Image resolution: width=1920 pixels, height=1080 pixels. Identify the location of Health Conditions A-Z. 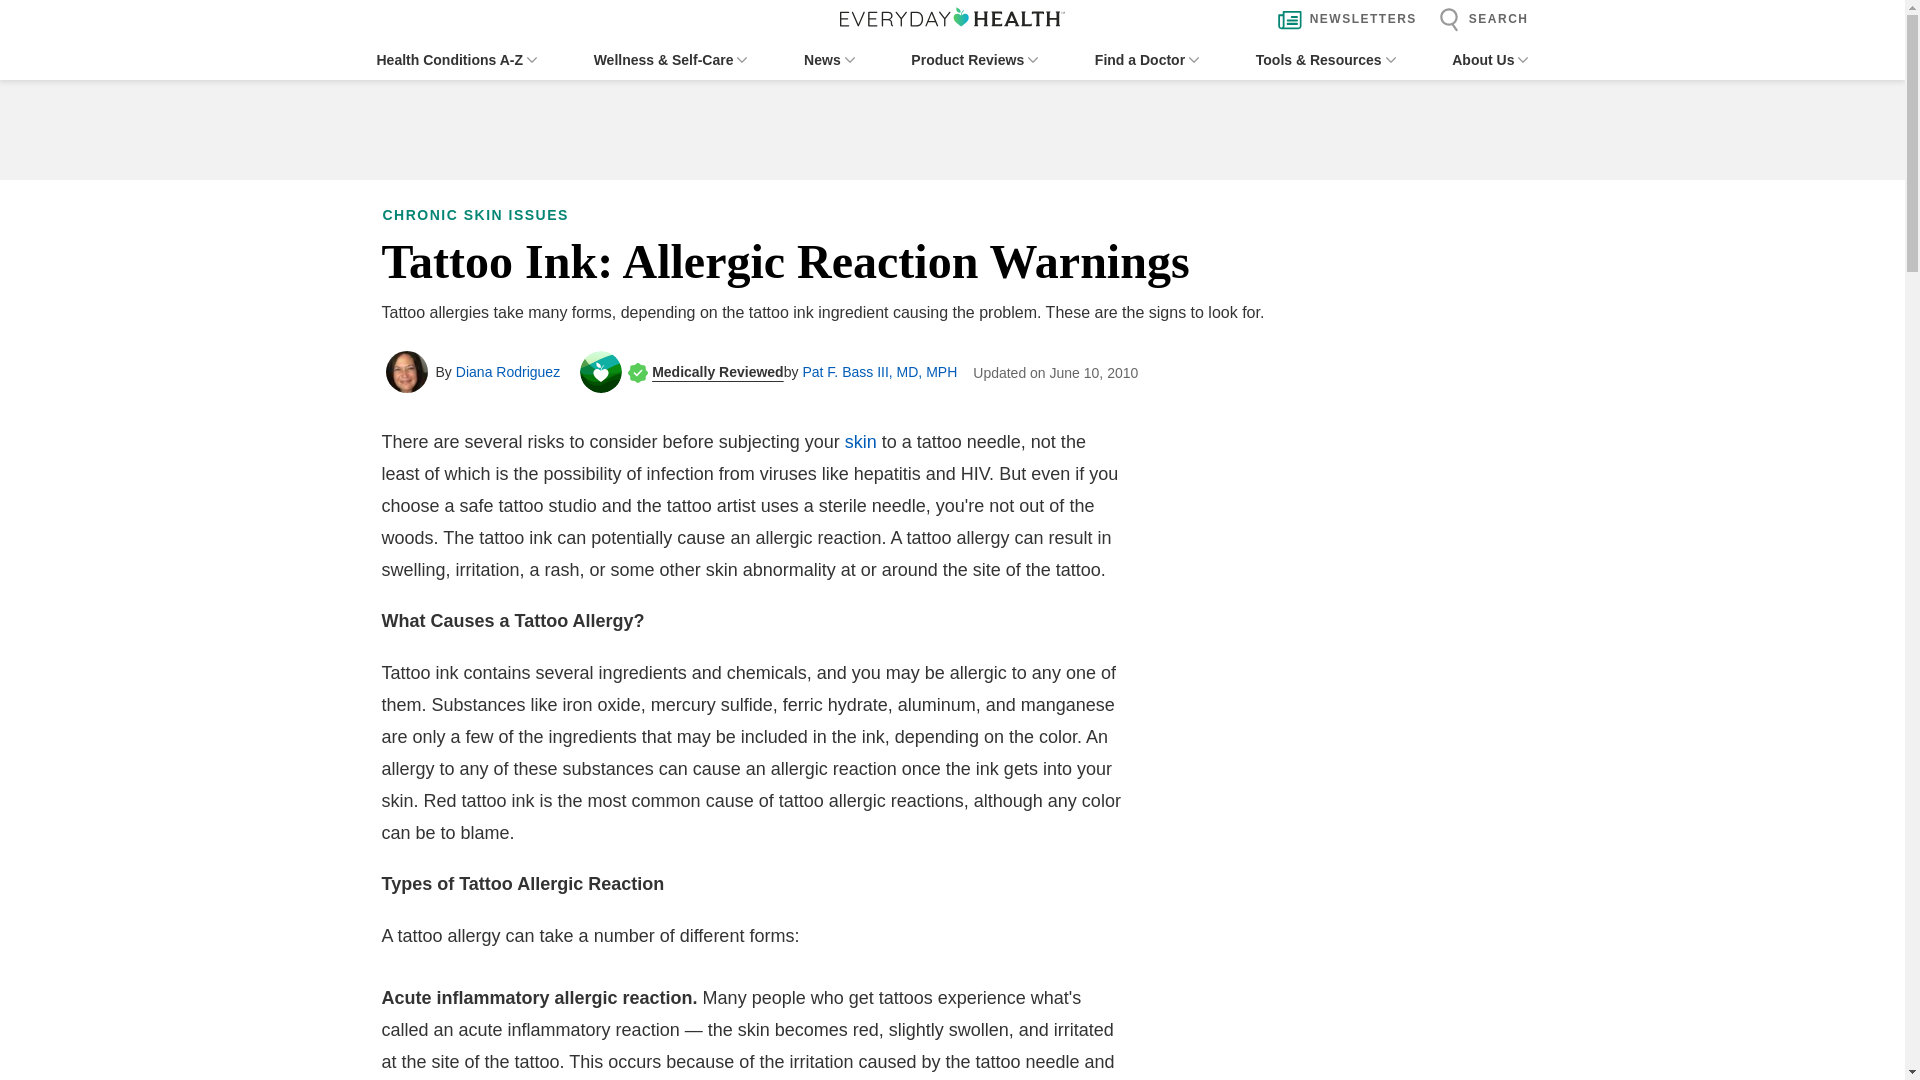
(456, 60).